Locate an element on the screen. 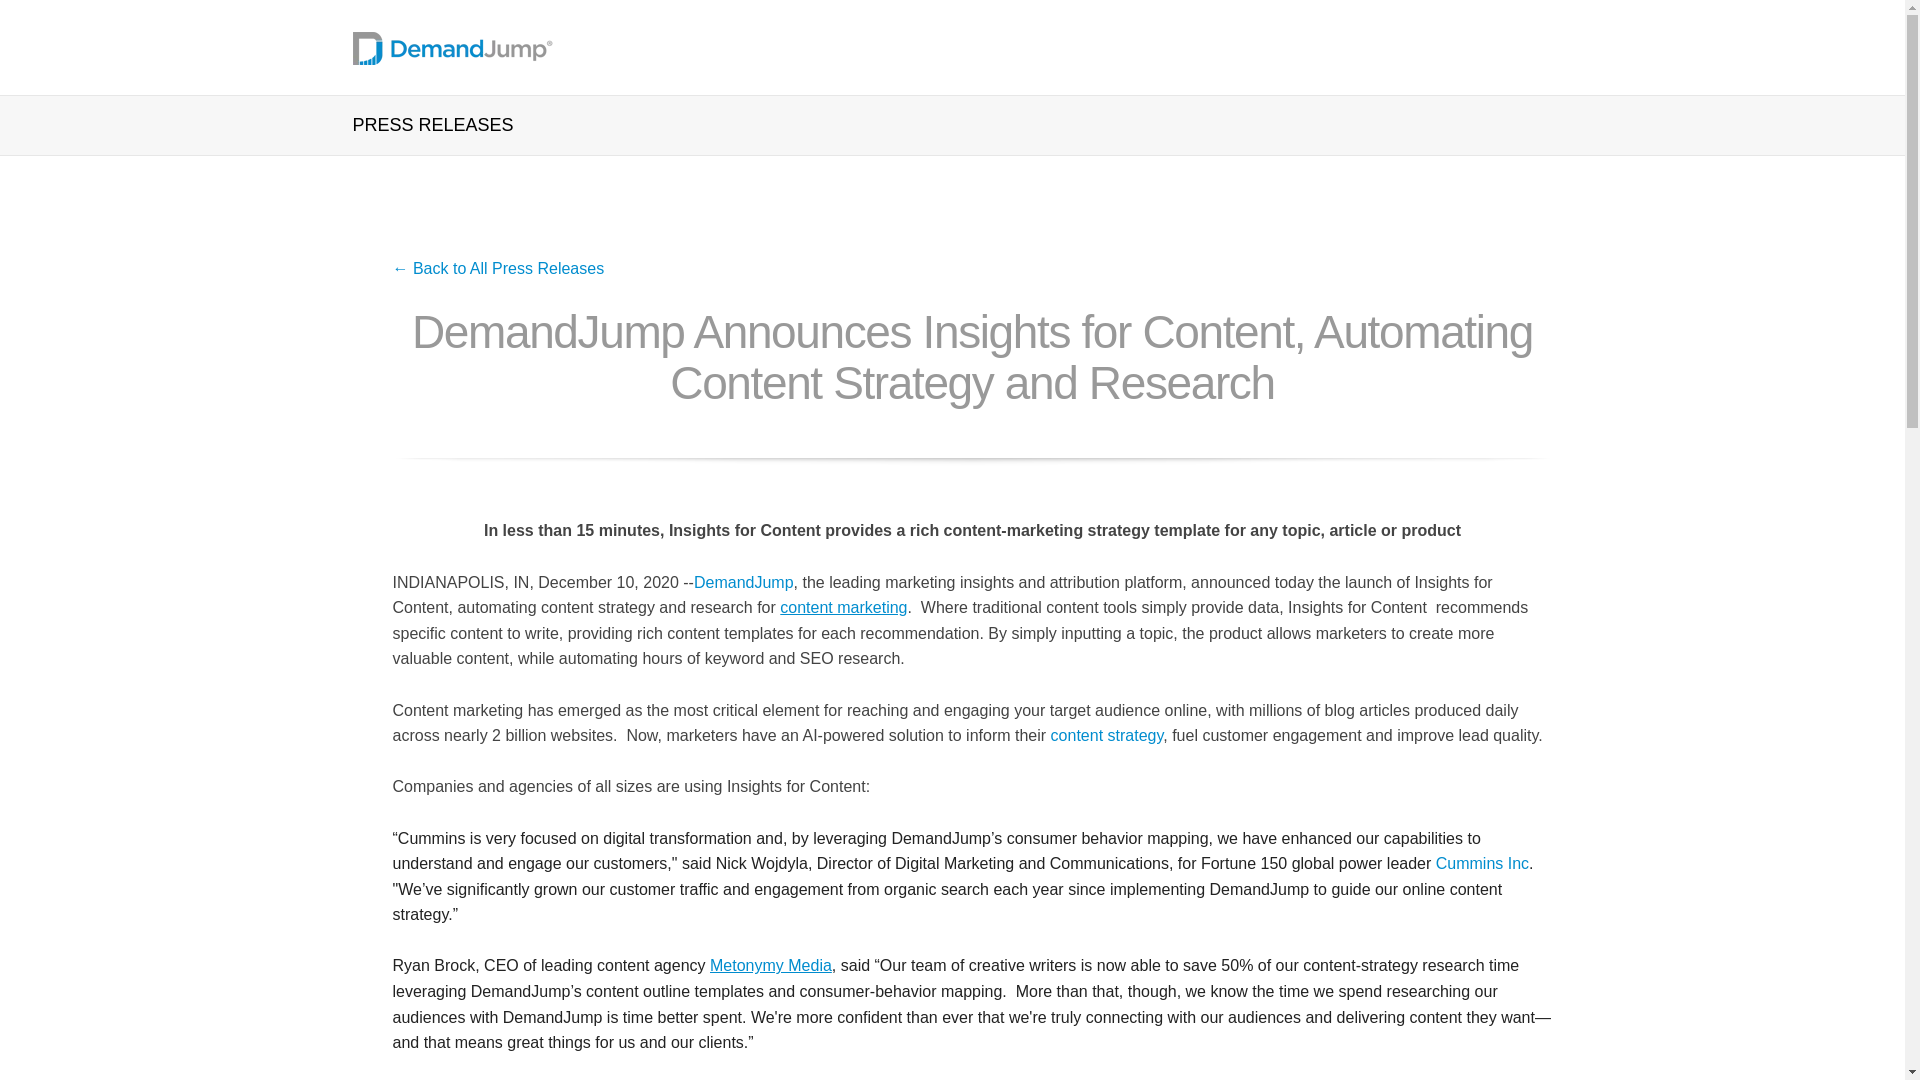 The width and height of the screenshot is (1920, 1080). content strategy is located at coordinates (1106, 735).